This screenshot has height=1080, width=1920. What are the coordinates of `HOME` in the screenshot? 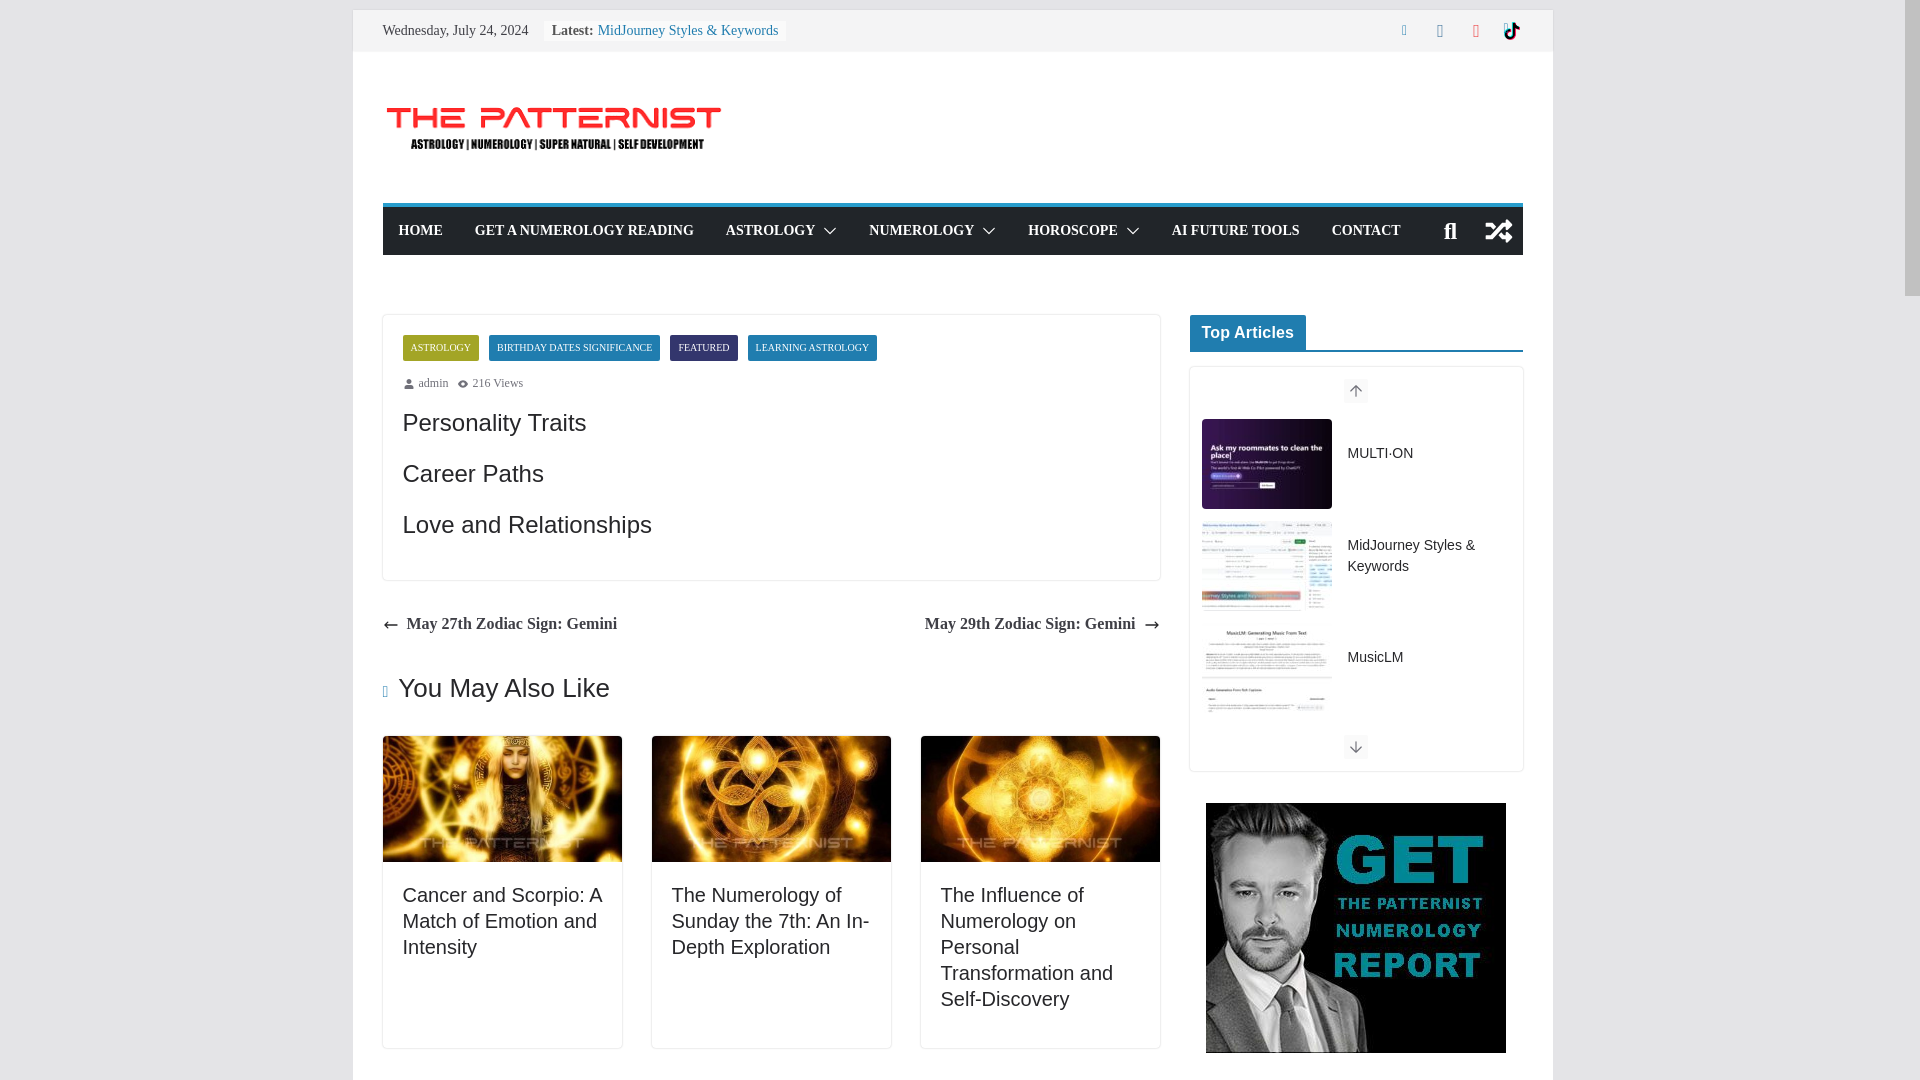 It's located at (419, 231).